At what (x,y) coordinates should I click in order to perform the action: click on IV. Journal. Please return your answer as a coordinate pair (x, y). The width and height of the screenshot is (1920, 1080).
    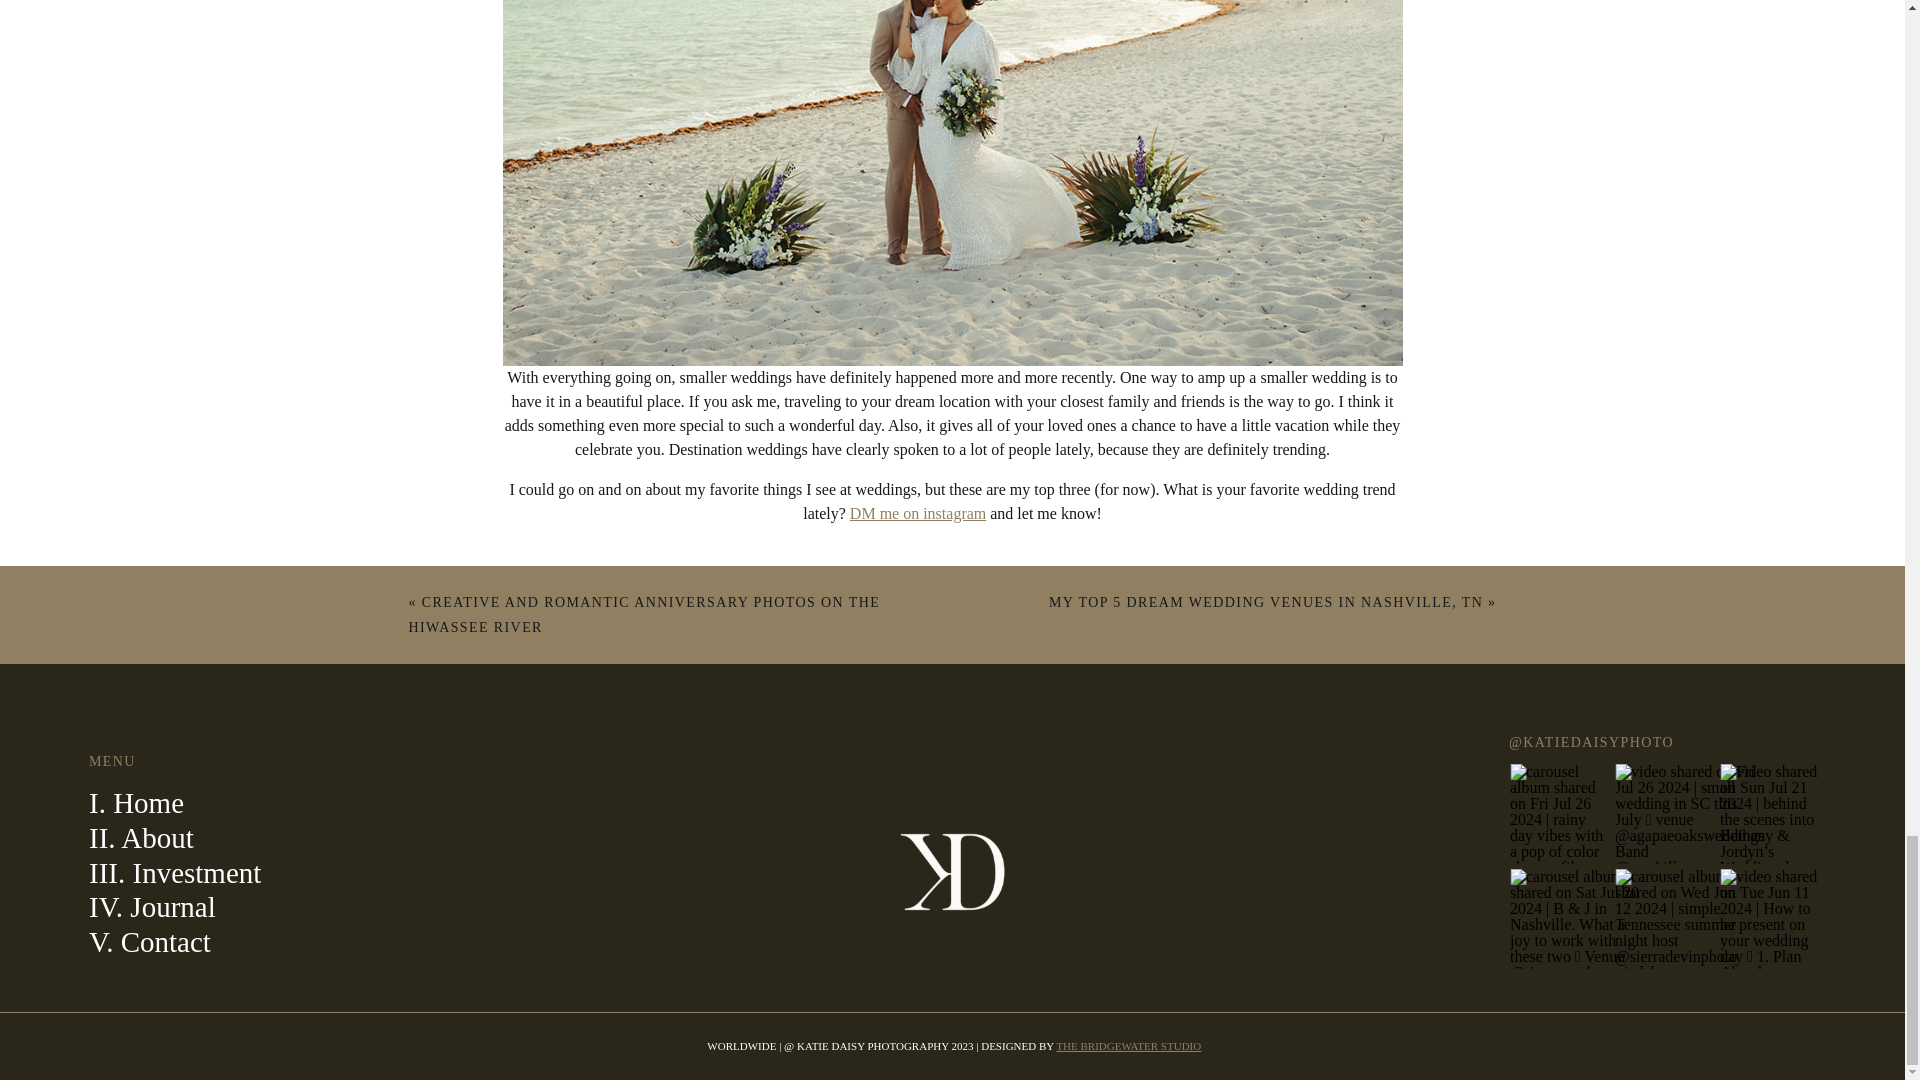
    Looking at the image, I should click on (152, 907).